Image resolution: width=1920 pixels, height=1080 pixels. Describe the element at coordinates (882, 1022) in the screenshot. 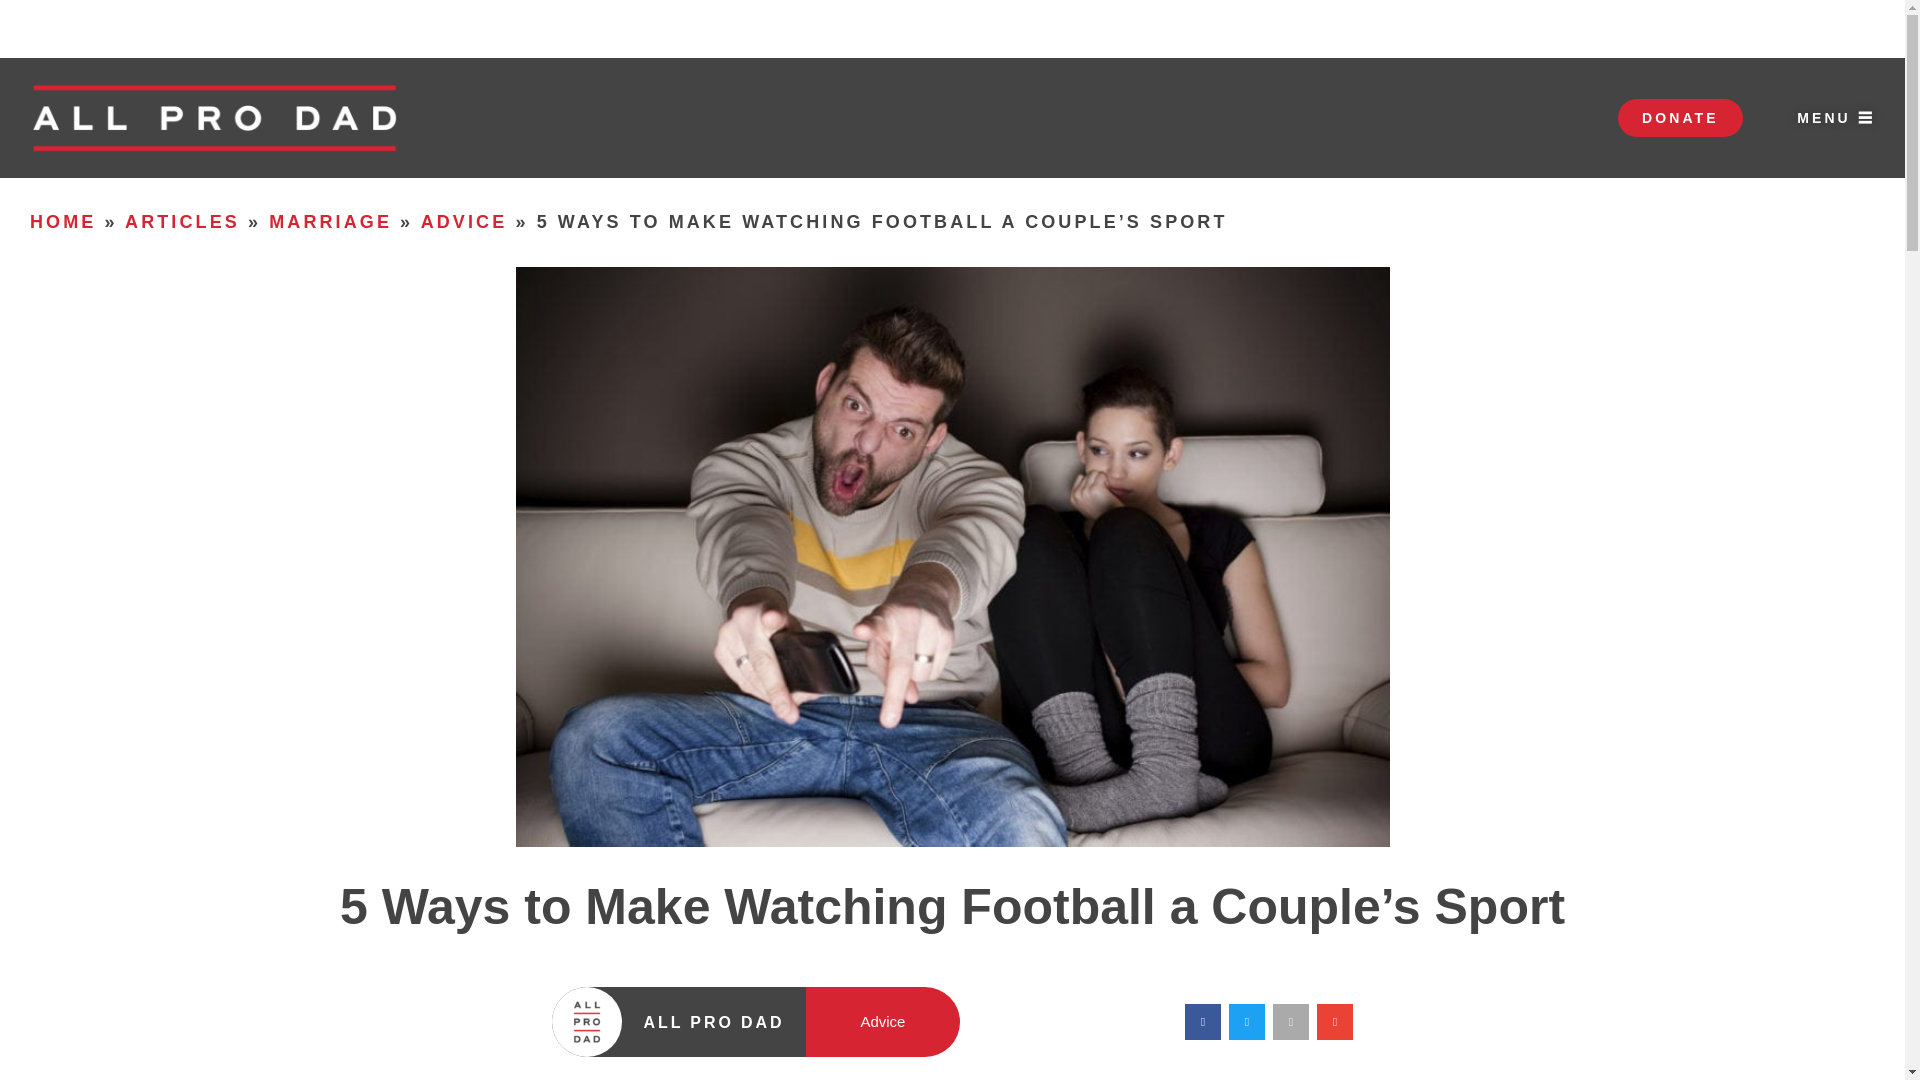

I see `Advice` at that location.